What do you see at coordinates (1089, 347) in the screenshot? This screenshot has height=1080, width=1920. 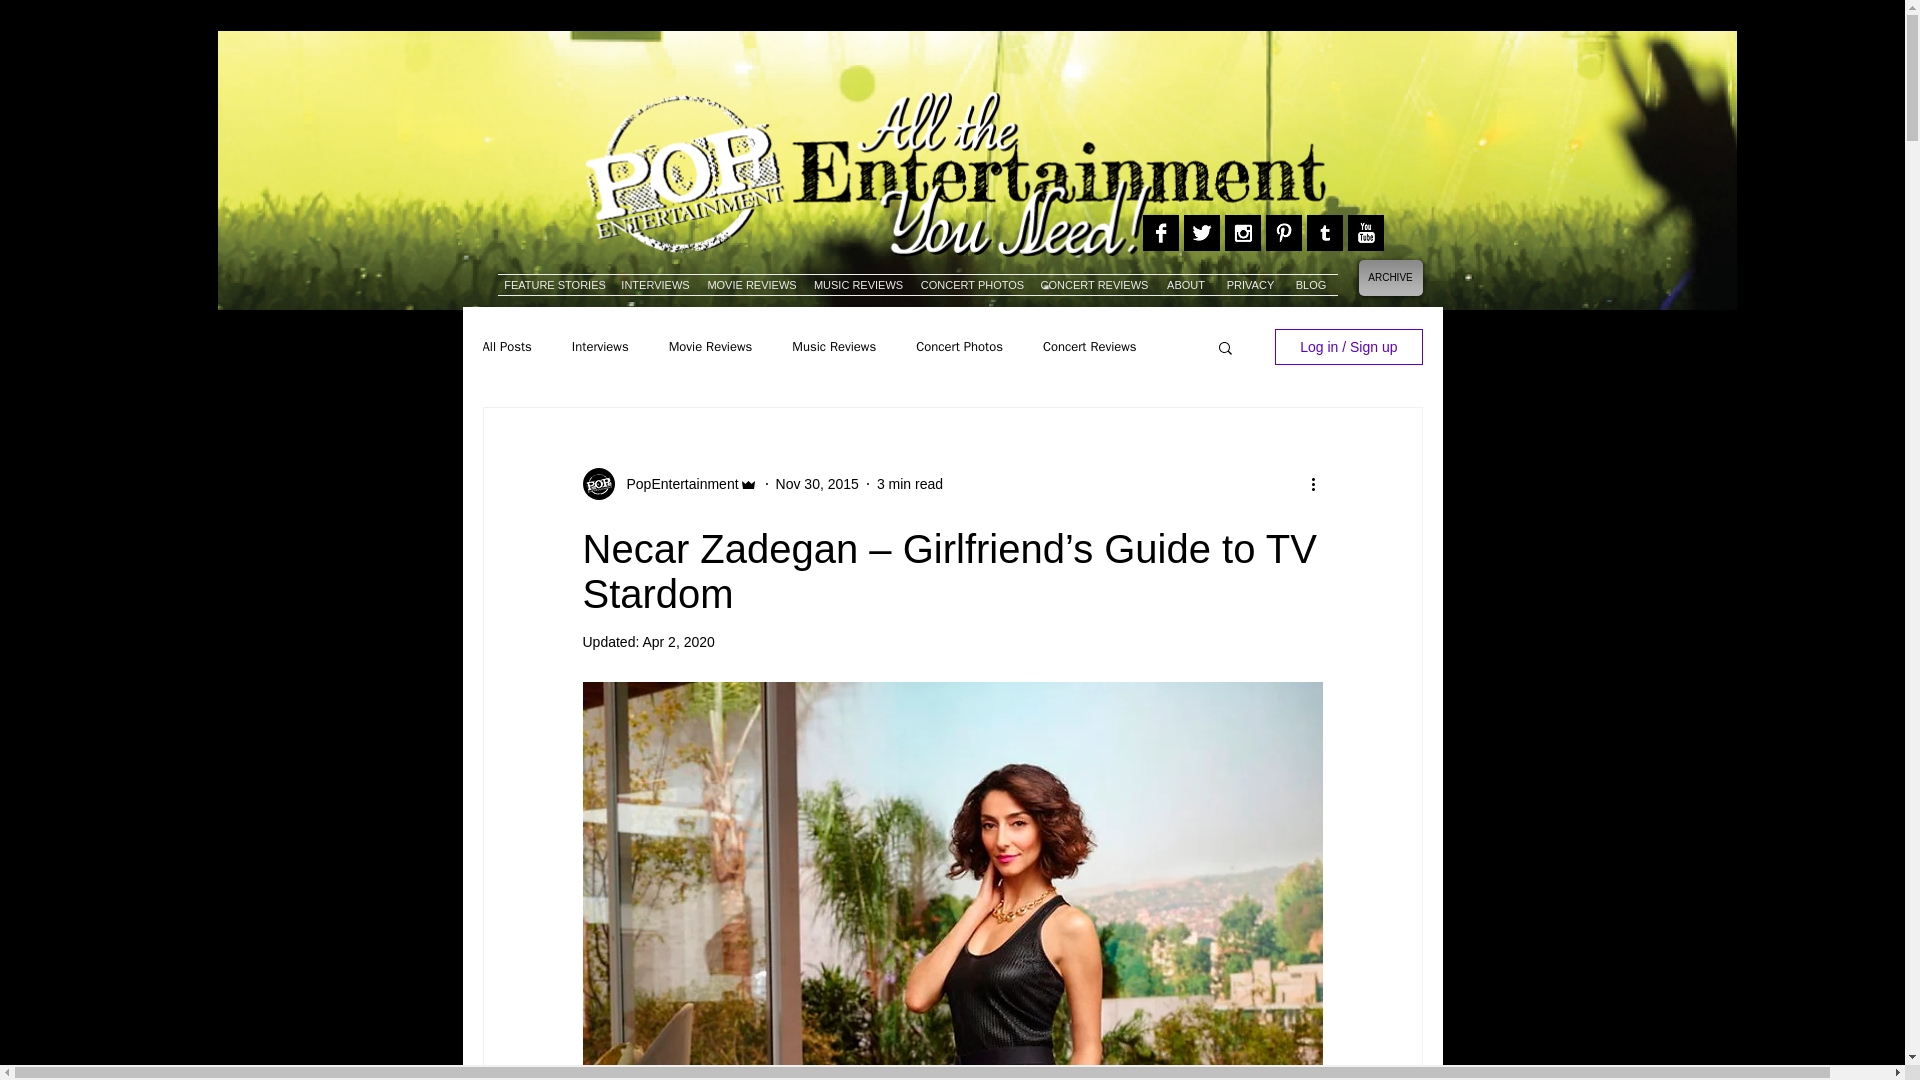 I see `Concert Reviews` at bounding box center [1089, 347].